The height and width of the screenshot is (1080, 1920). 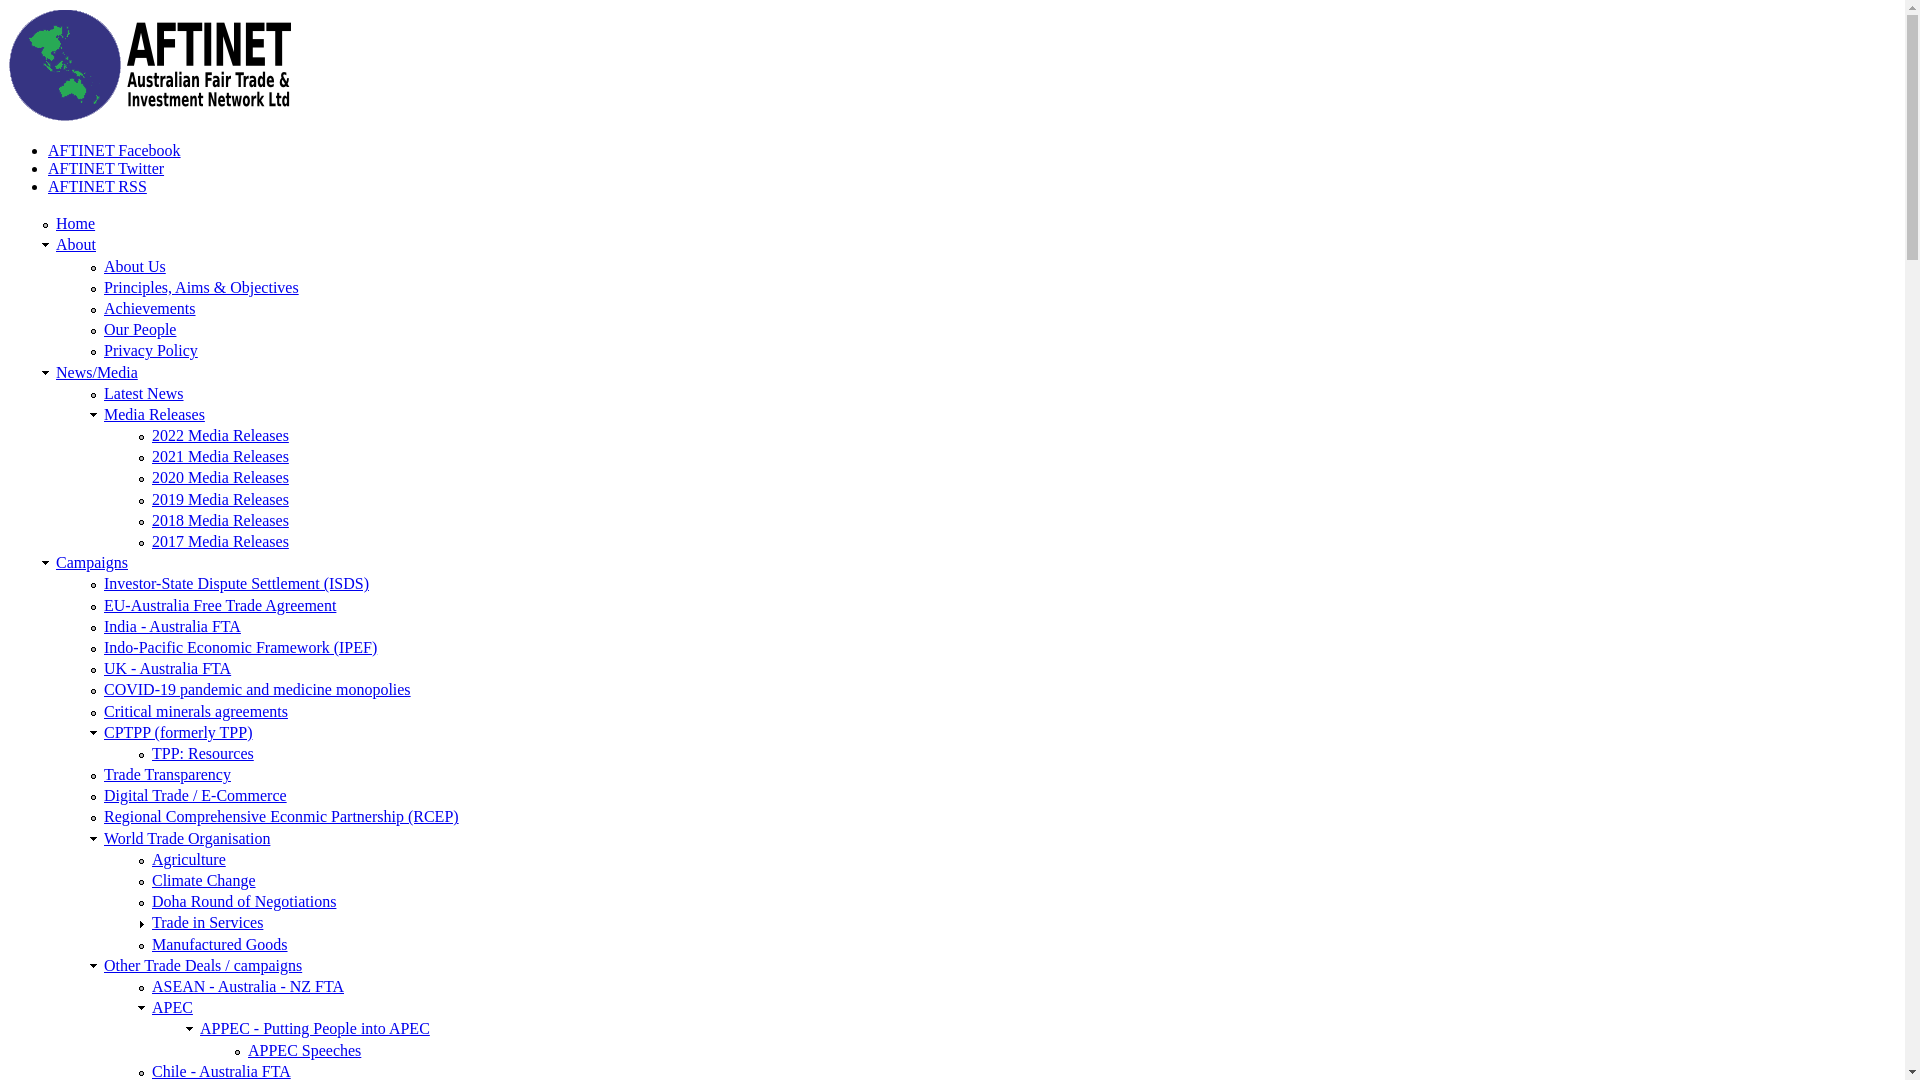 I want to click on Latest News, so click(x=144, y=393).